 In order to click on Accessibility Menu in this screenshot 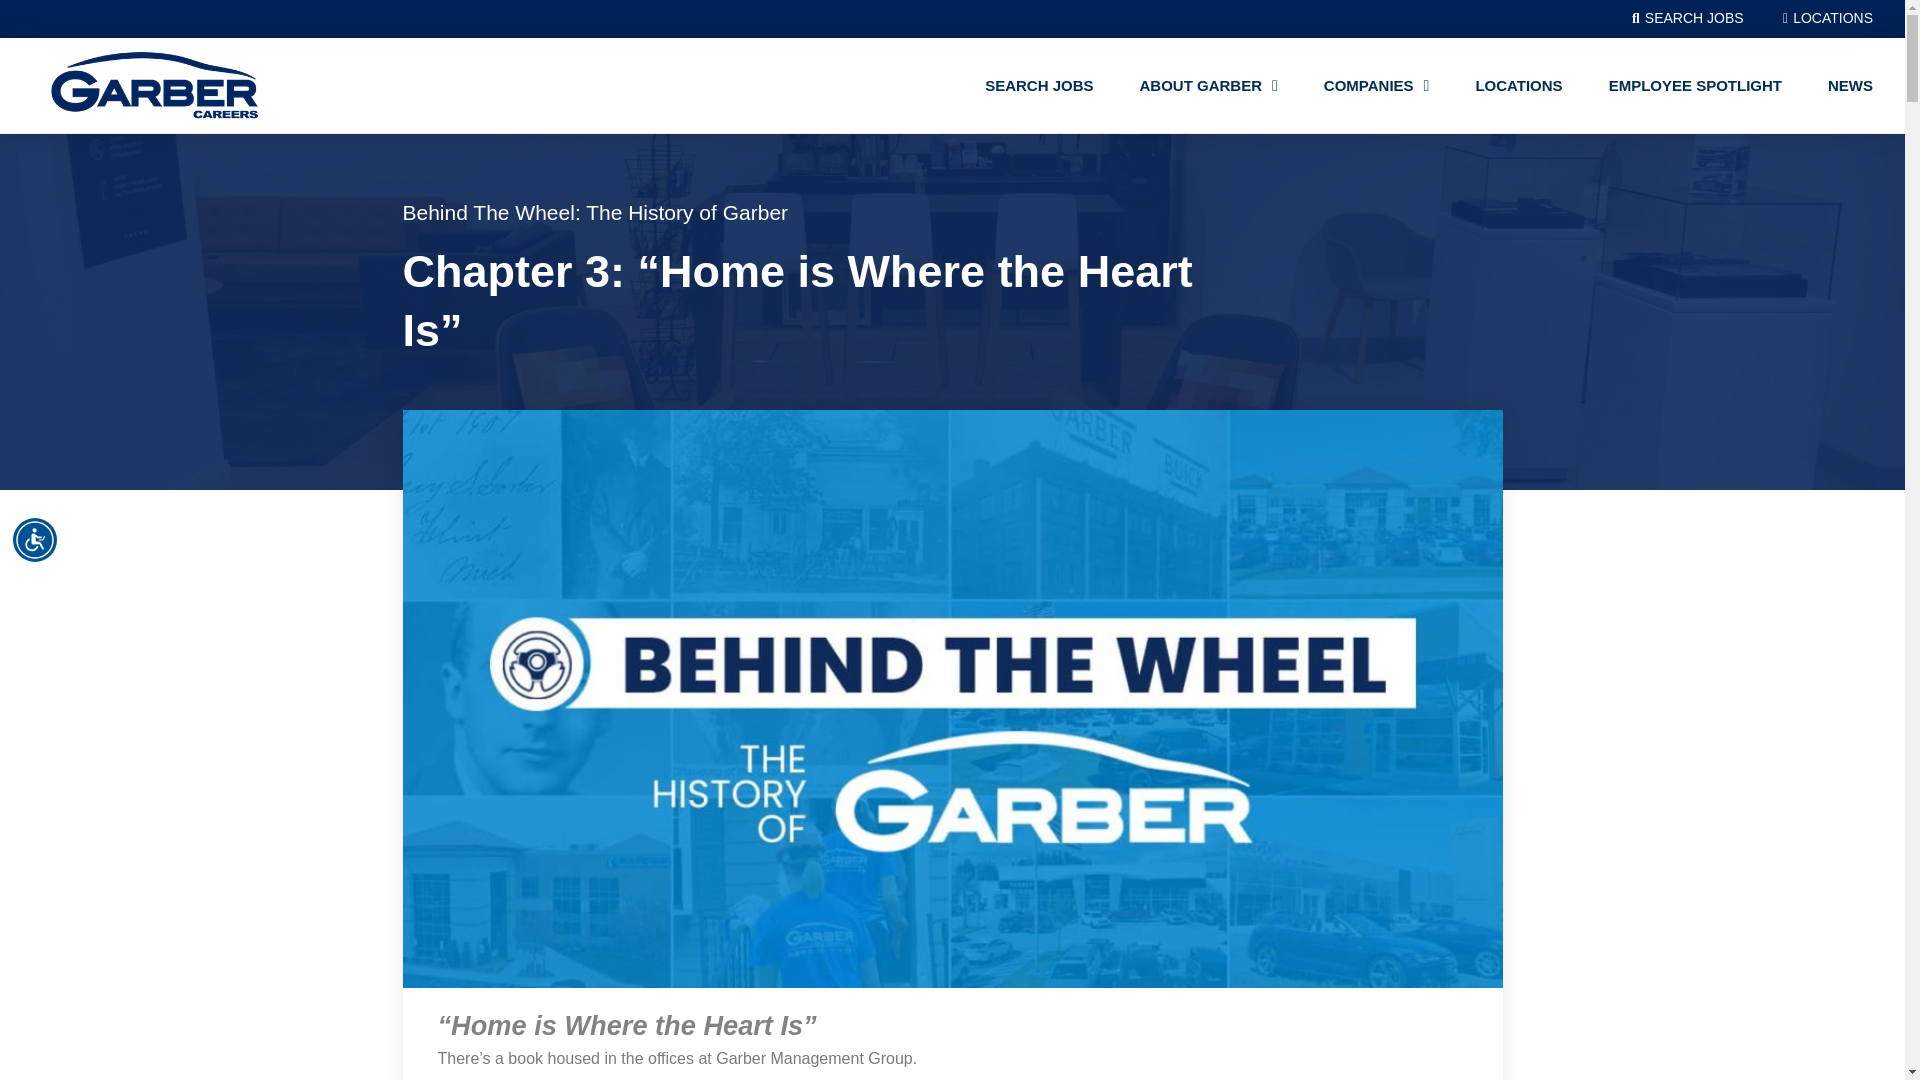, I will do `click(35, 540)`.